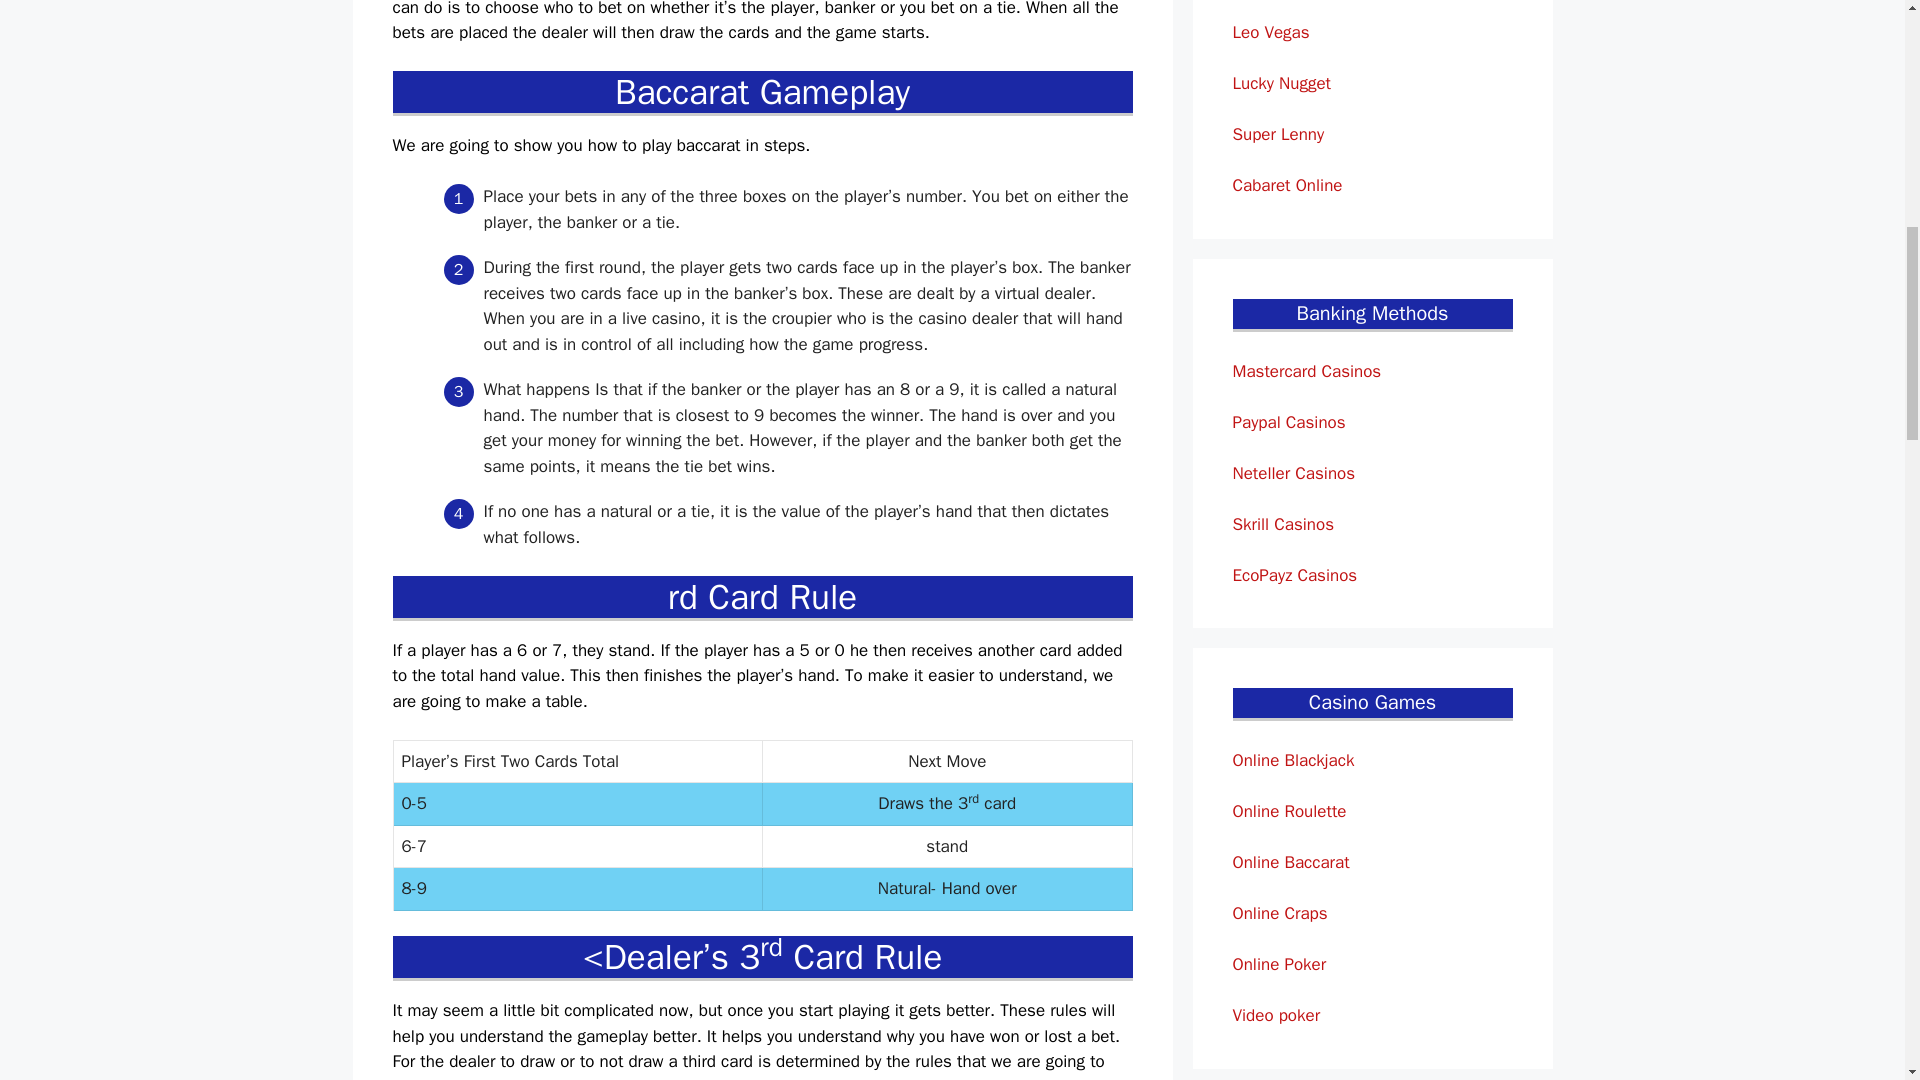 The width and height of the screenshot is (1920, 1080). What do you see at coordinates (1281, 83) in the screenshot?
I see `Lucky Nugget` at bounding box center [1281, 83].